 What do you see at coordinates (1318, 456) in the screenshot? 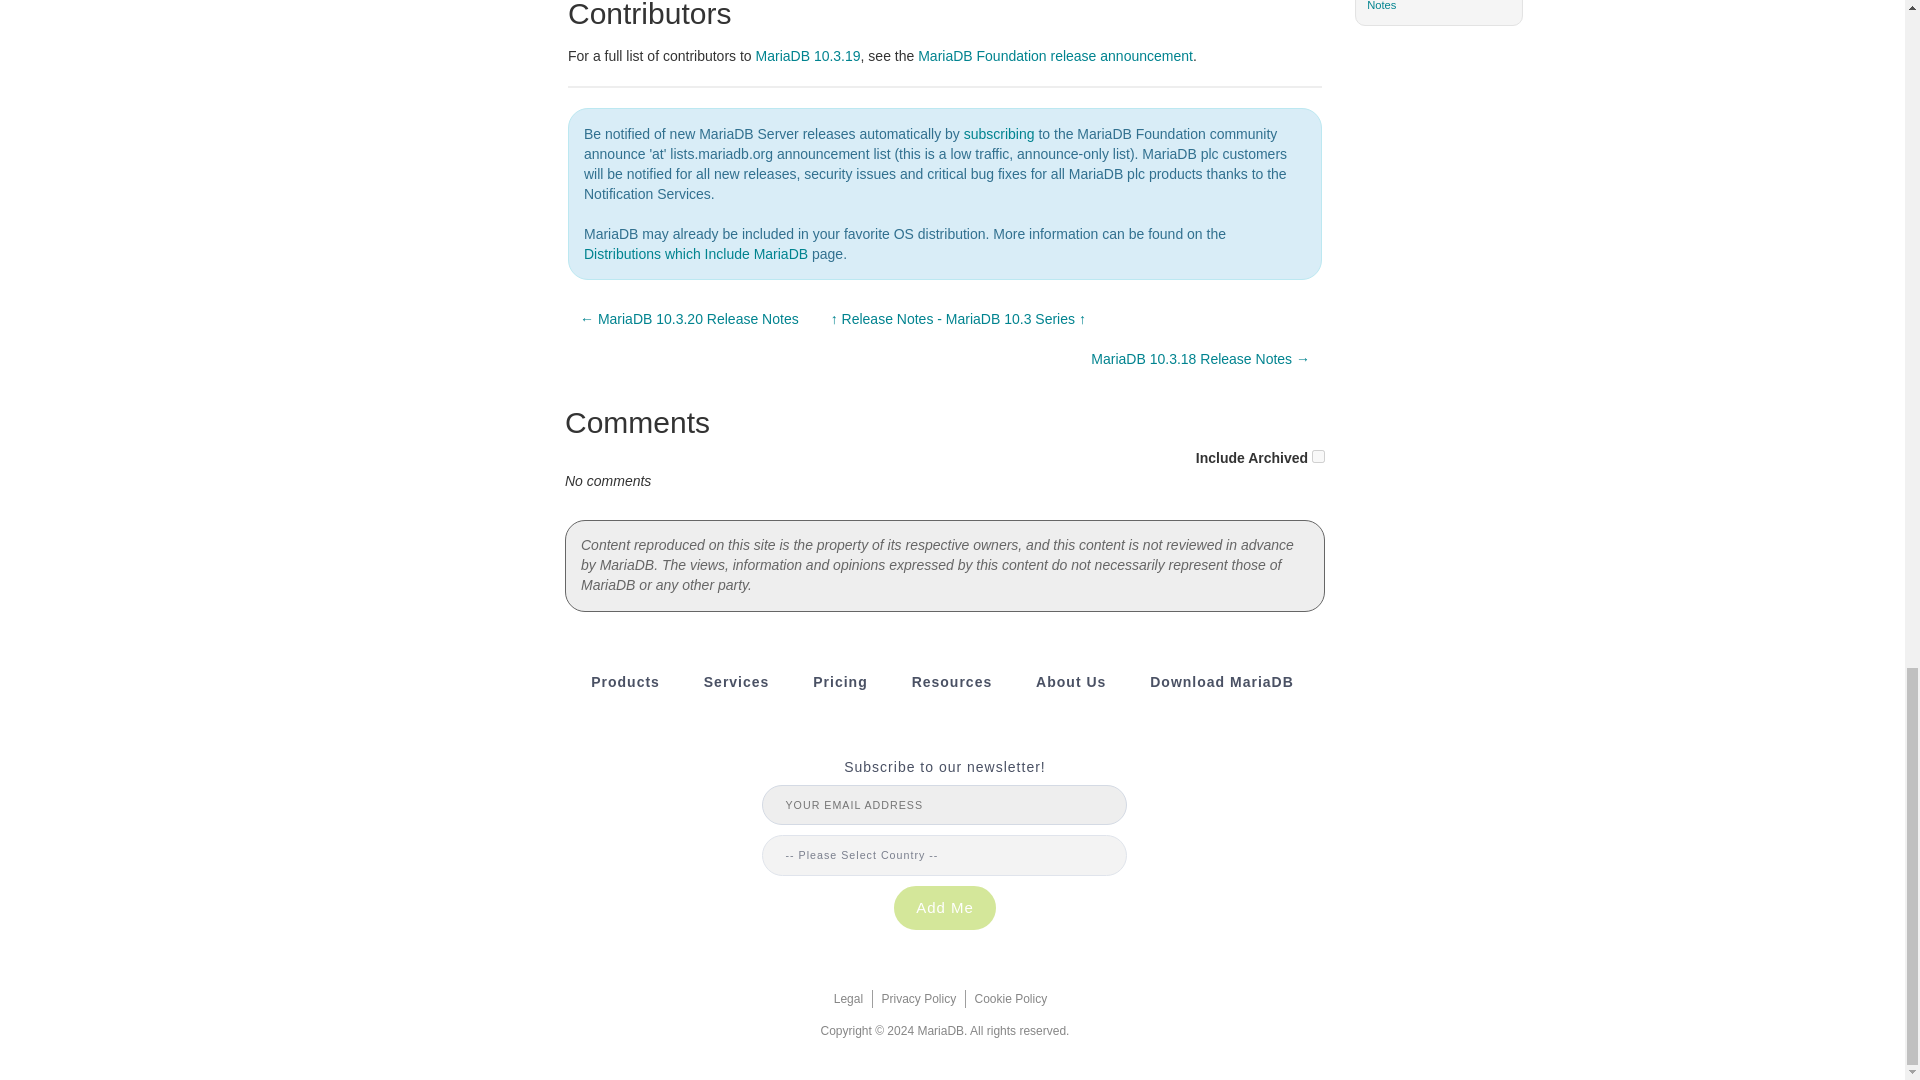
I see `1` at bounding box center [1318, 456].